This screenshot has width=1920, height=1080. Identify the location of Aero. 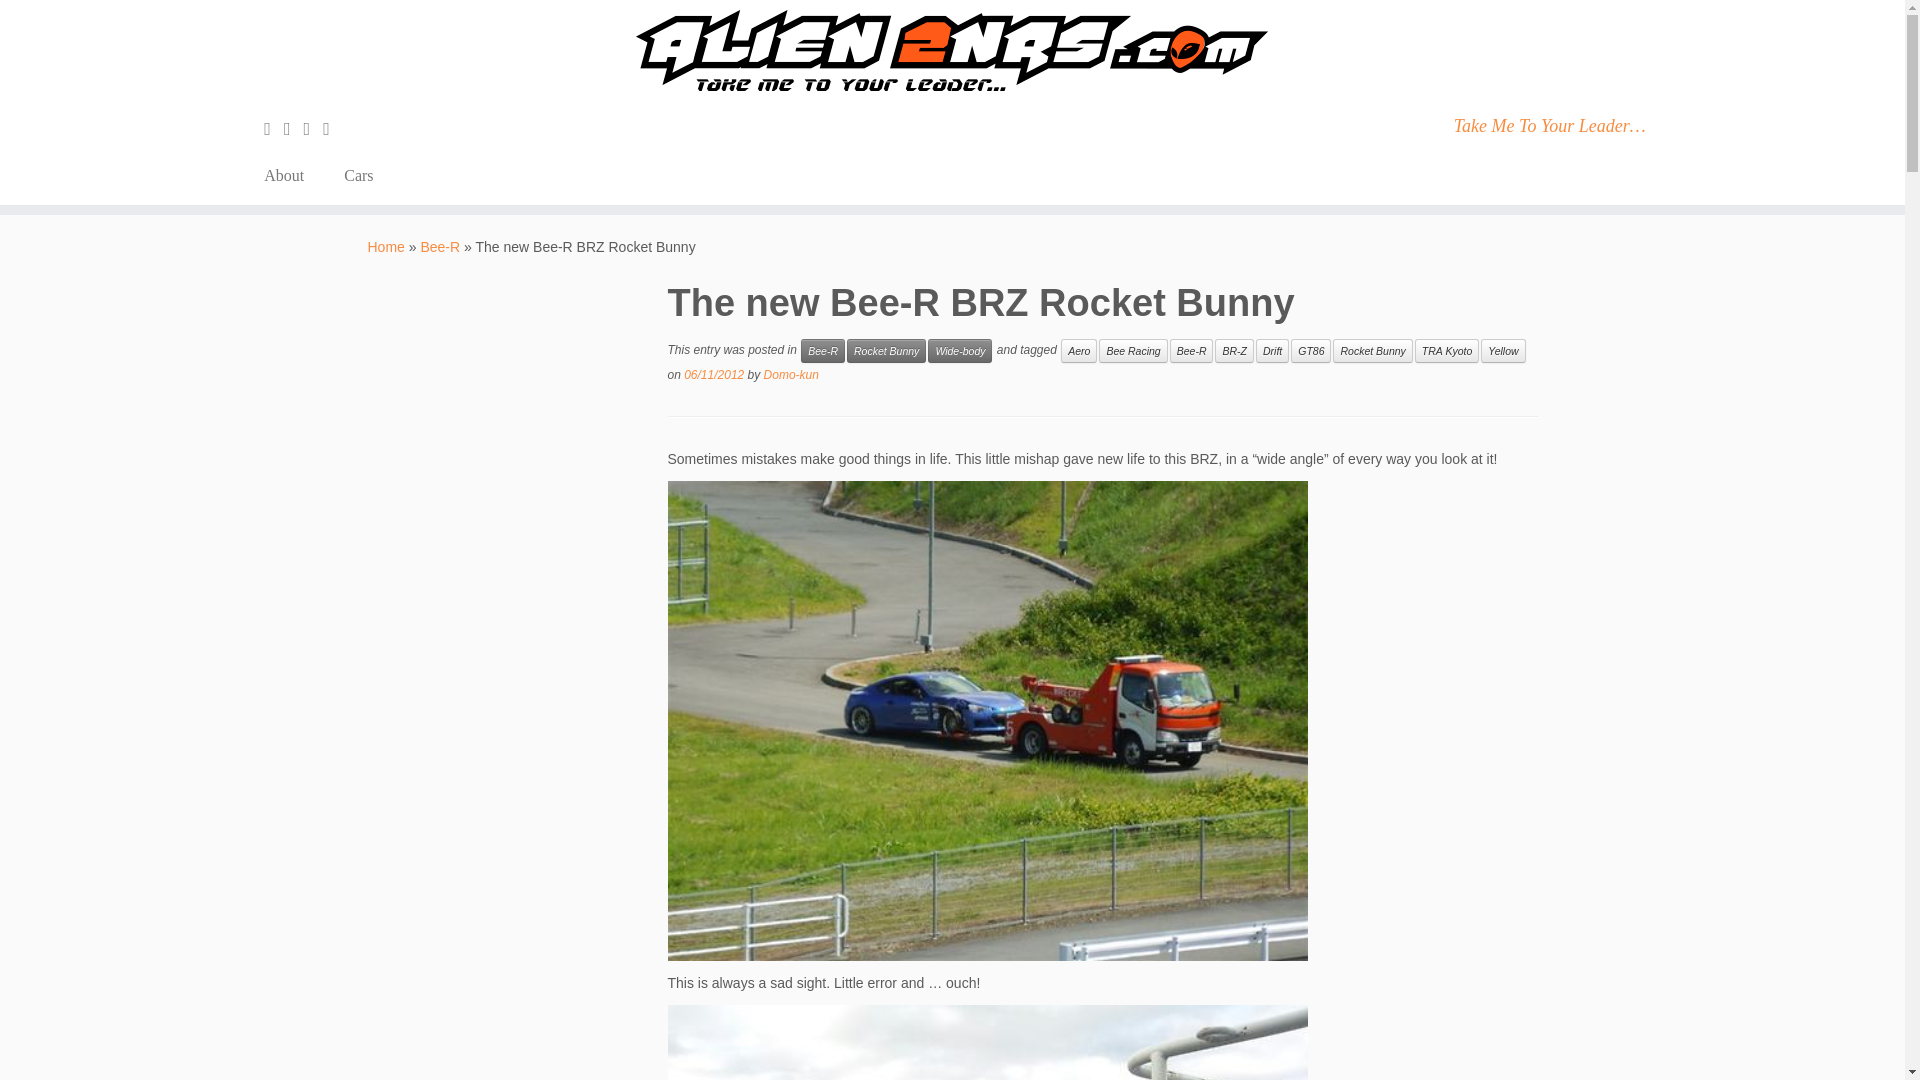
(1078, 350).